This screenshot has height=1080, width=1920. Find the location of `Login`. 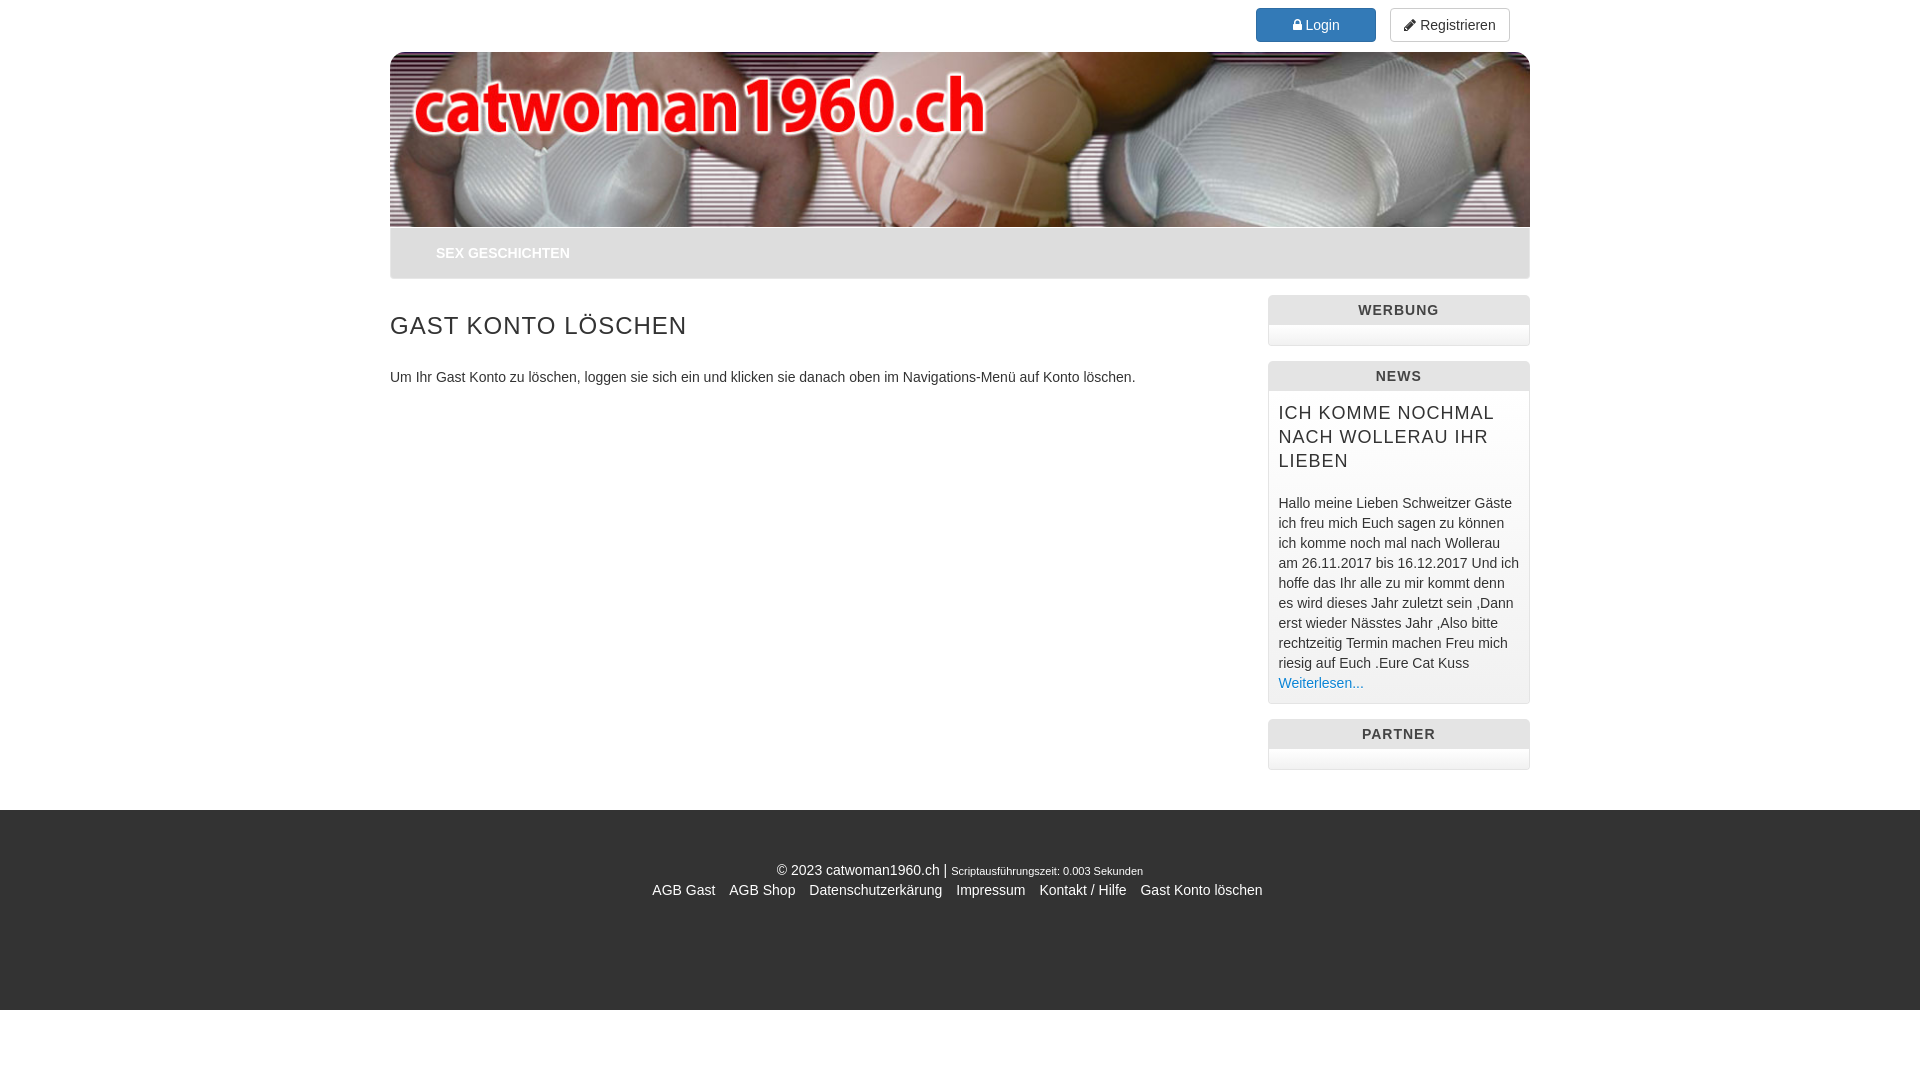

Login is located at coordinates (1316, 25).